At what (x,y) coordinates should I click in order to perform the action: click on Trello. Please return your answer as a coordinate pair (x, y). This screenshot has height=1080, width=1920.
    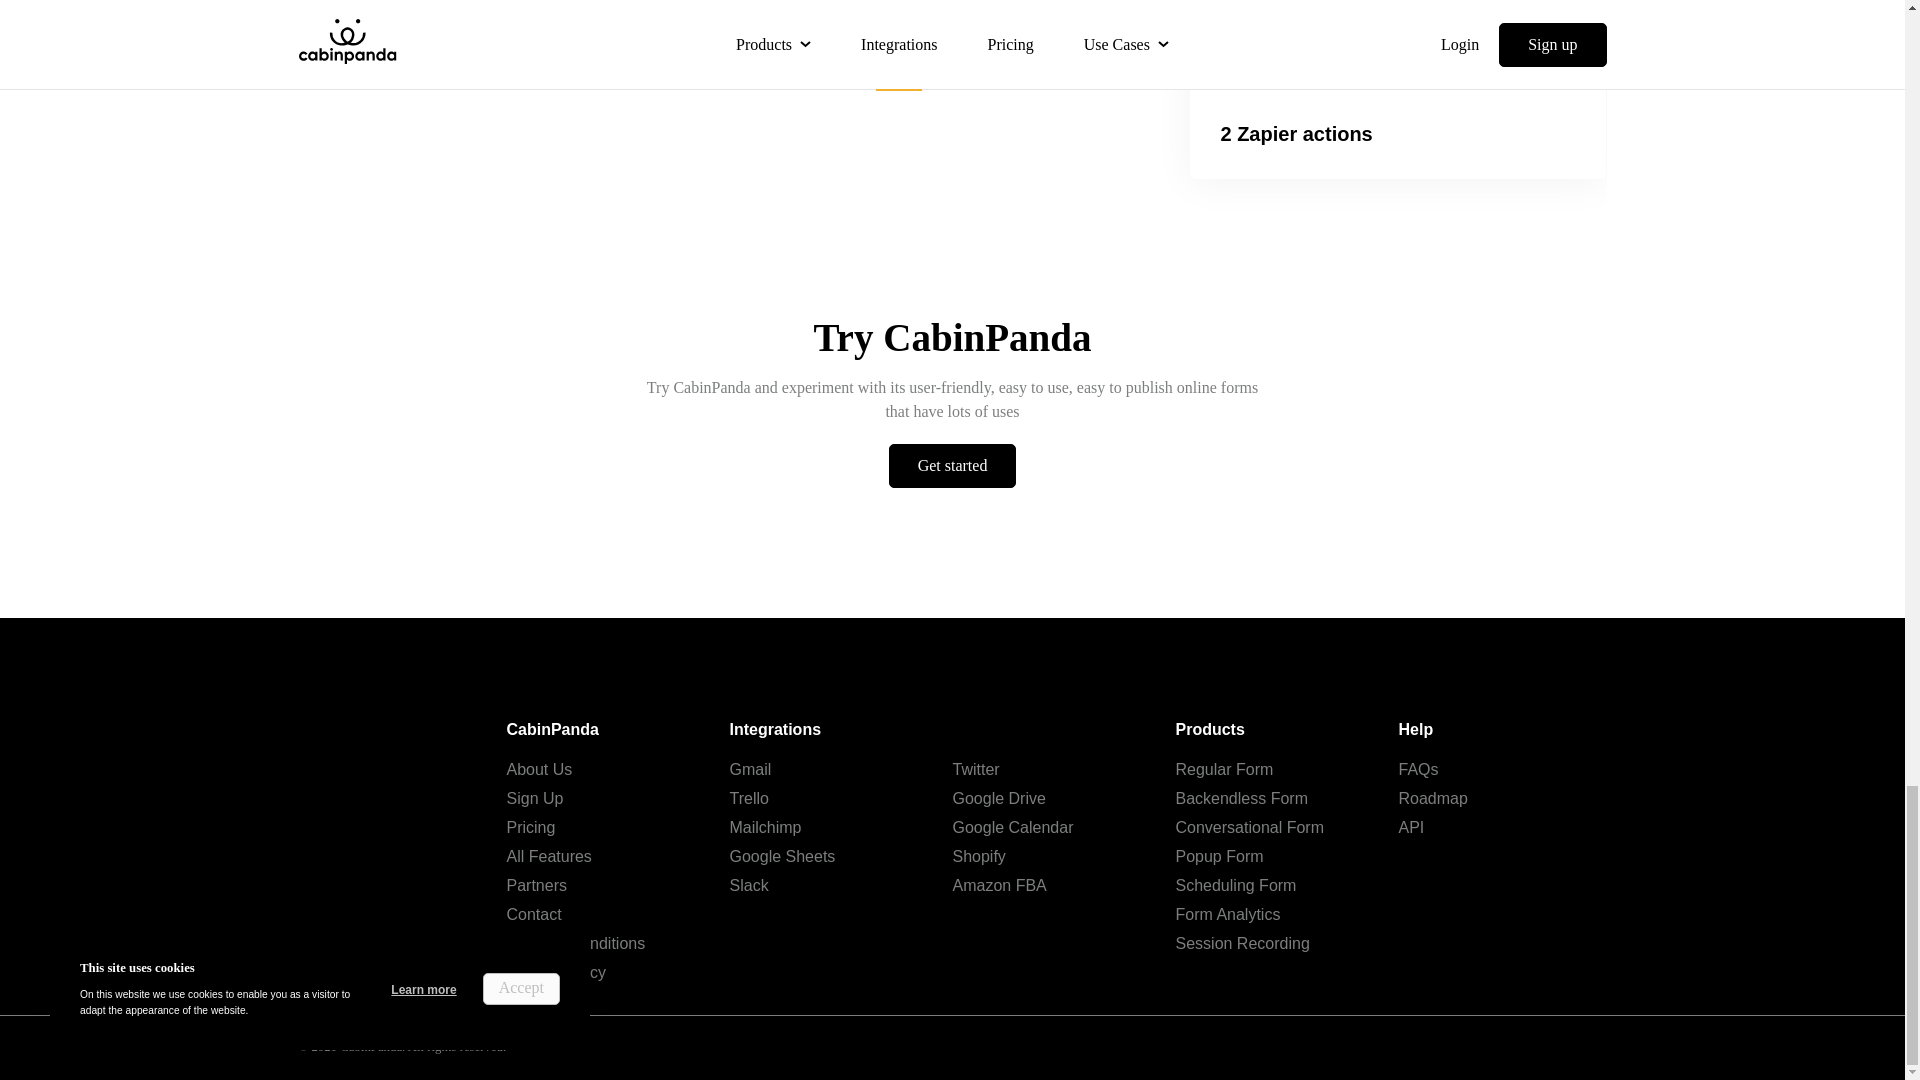
    Looking at the image, I should click on (749, 798).